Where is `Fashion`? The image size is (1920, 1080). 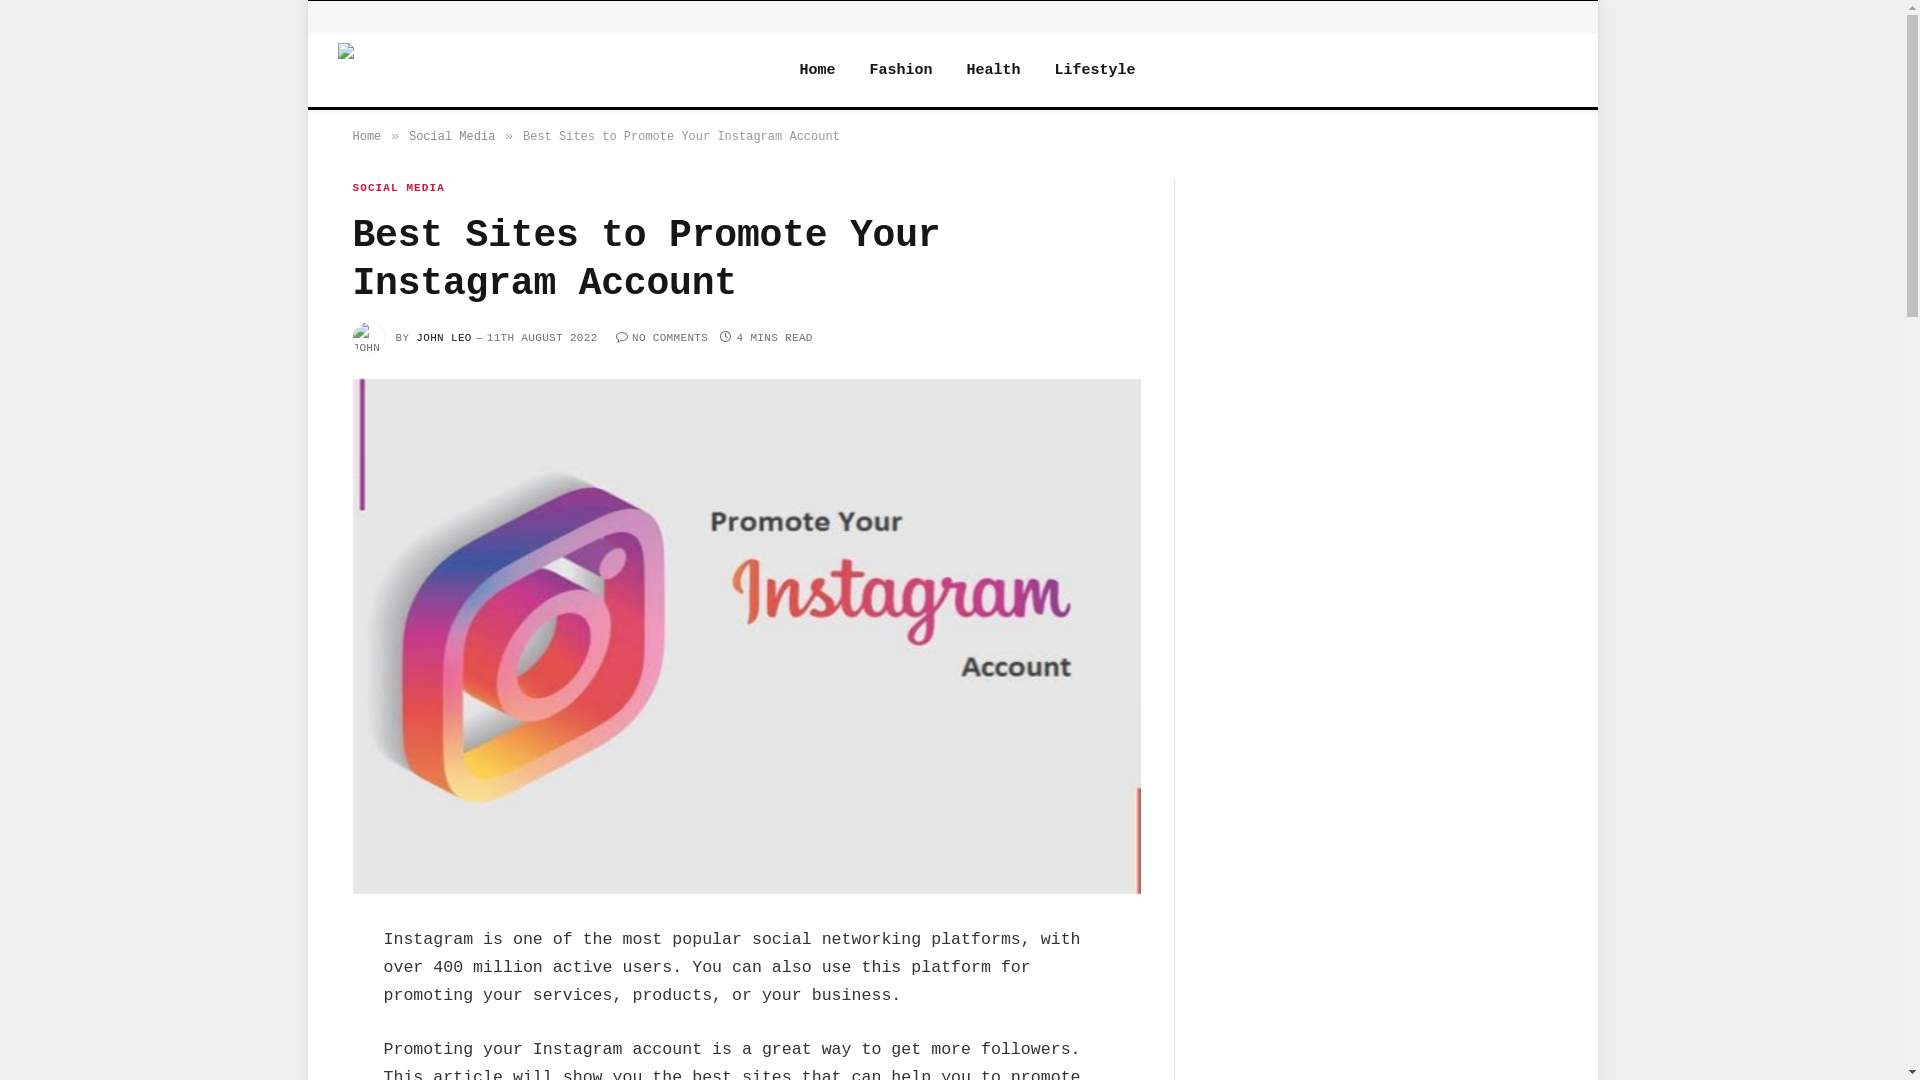
Fashion is located at coordinates (902, 70).